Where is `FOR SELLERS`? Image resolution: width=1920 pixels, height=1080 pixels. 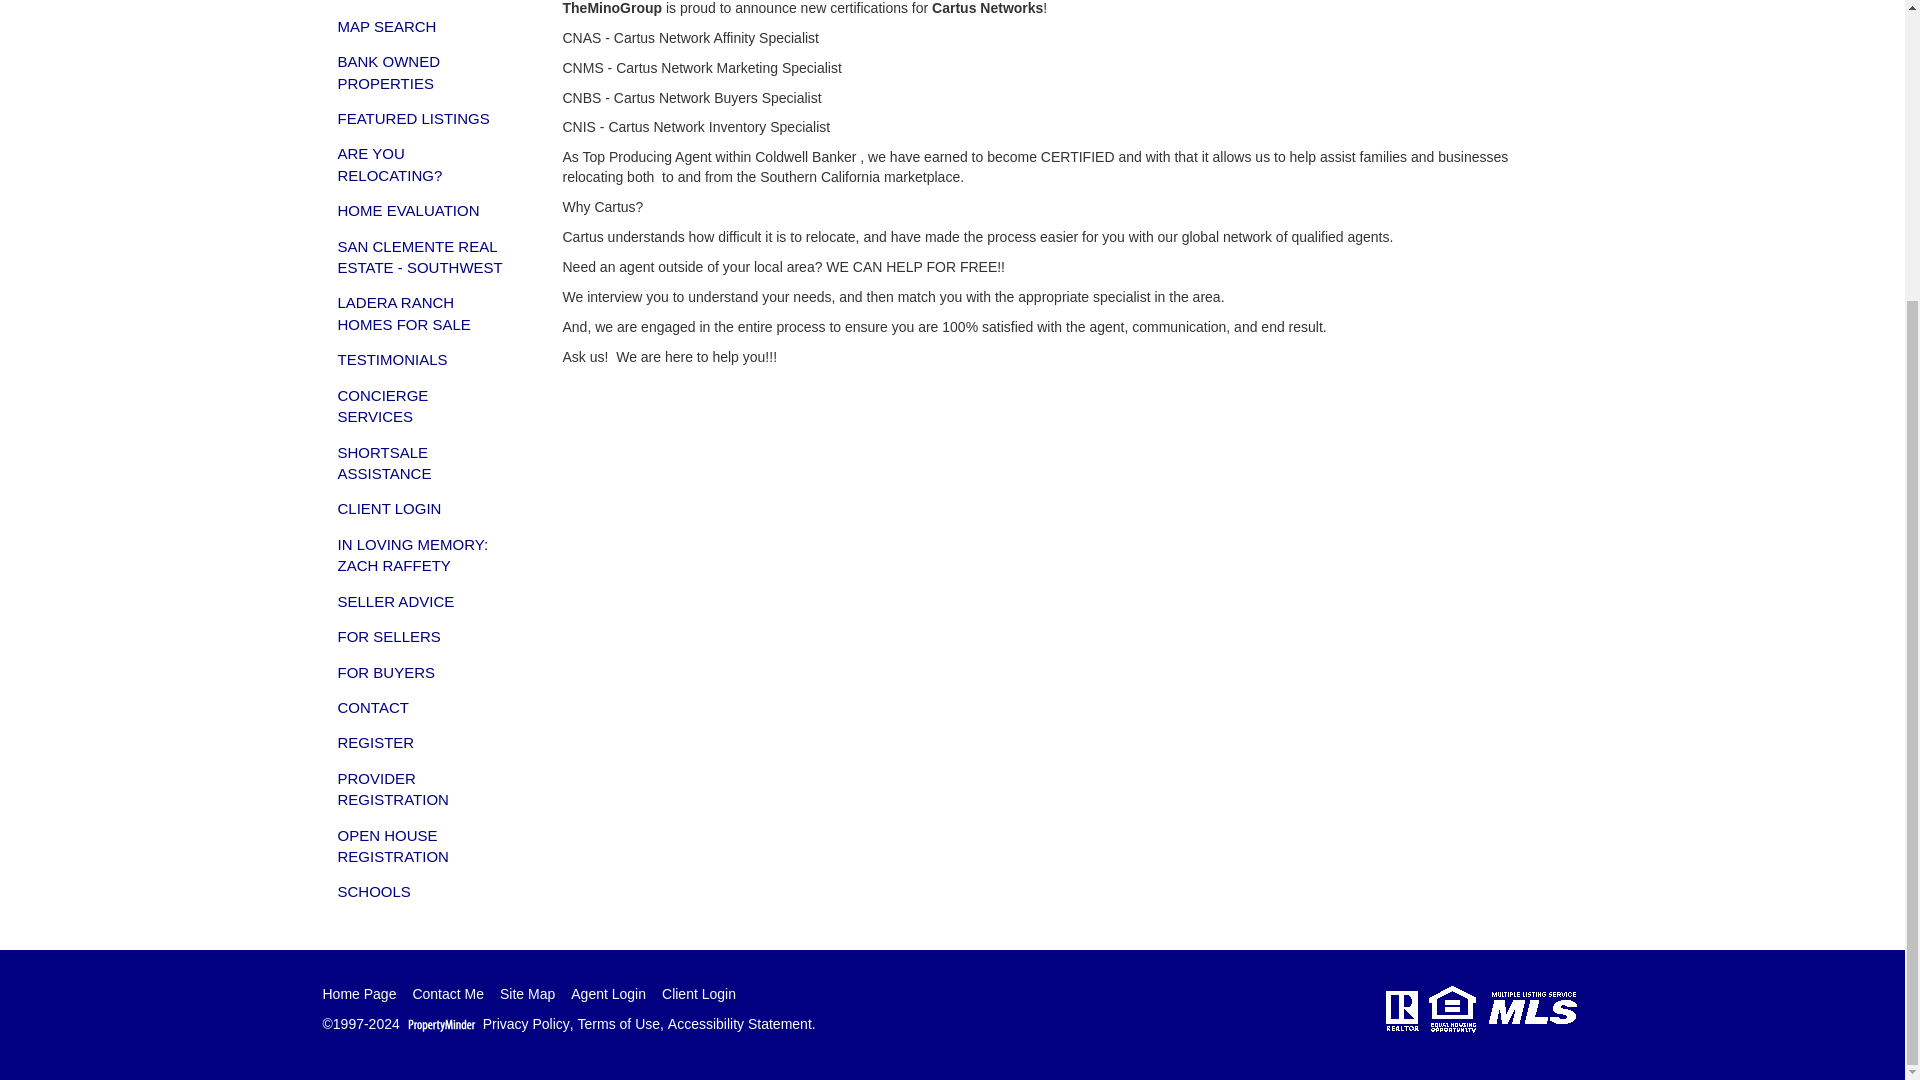 FOR SELLERS is located at coordinates (422, 636).